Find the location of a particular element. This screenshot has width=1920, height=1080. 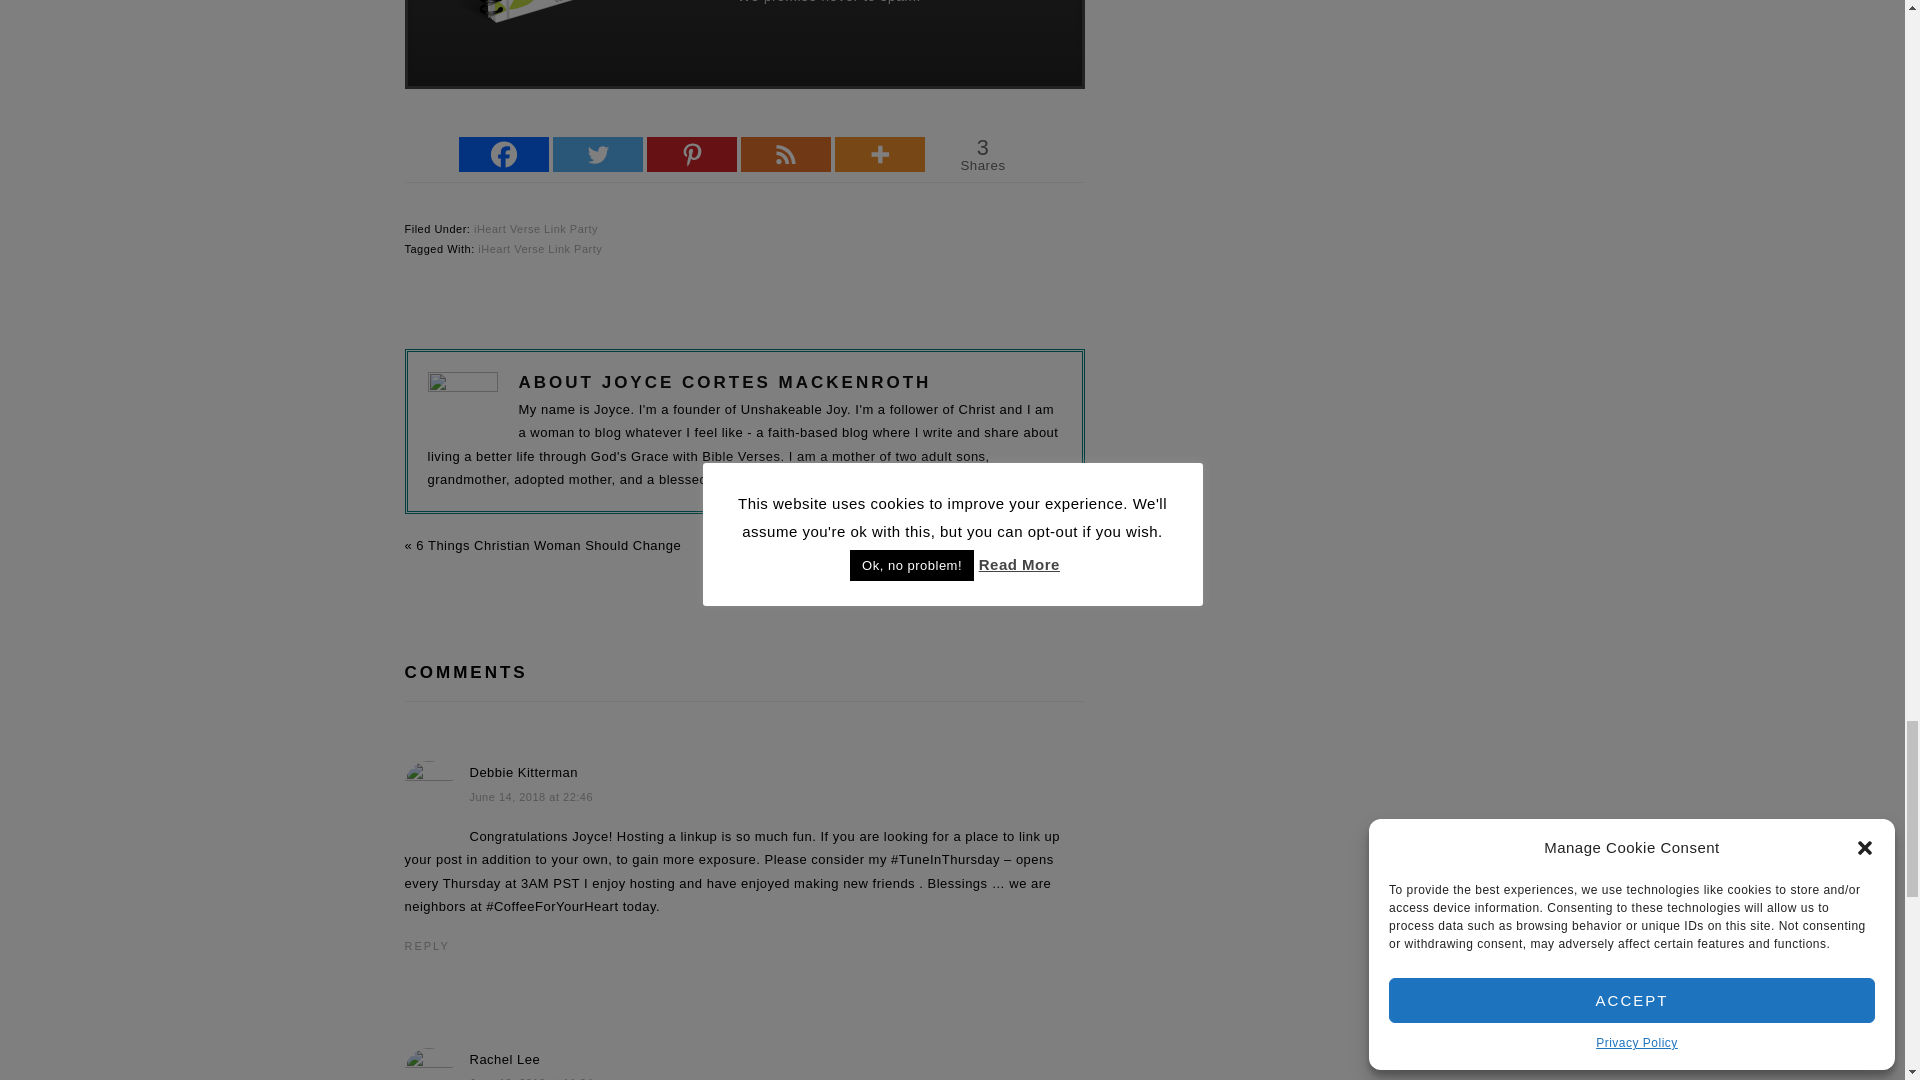

Pinterest is located at coordinates (692, 154).